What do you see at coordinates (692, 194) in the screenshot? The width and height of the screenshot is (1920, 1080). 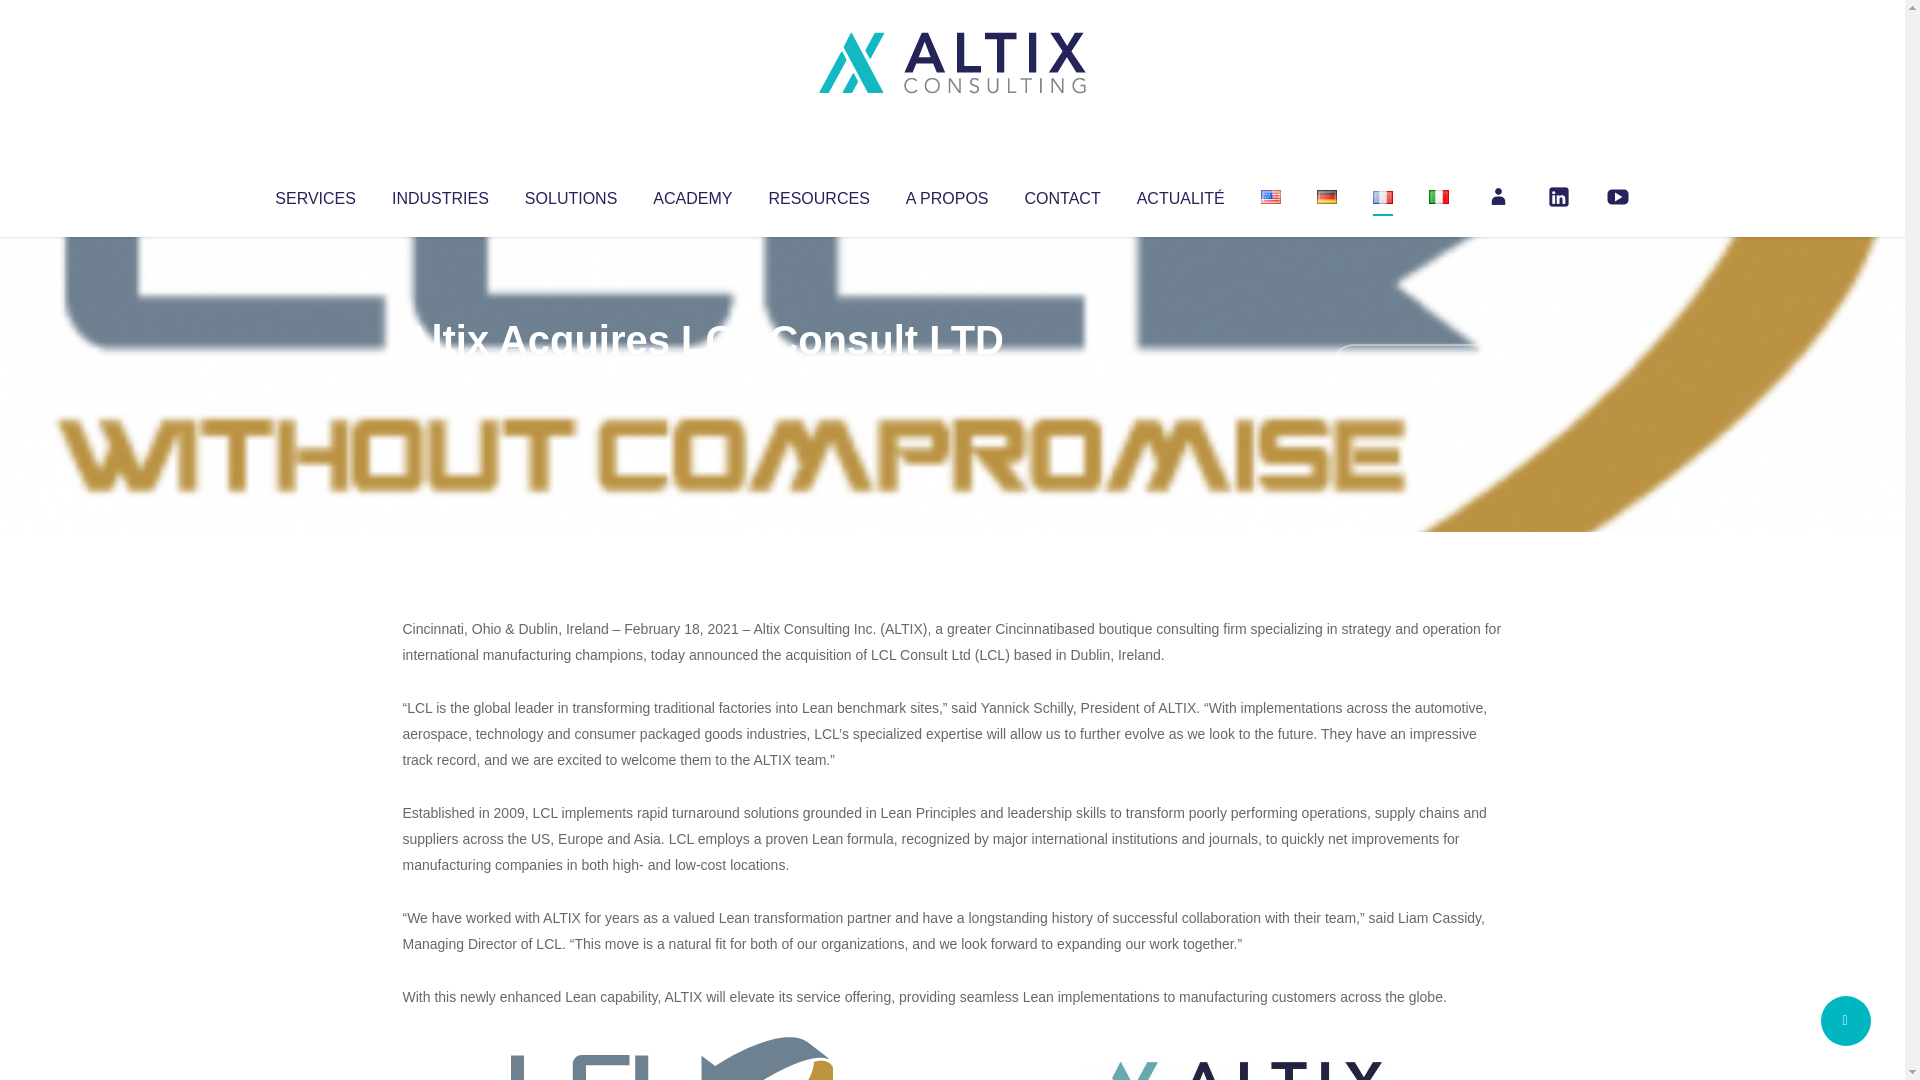 I see `ACADEMY` at bounding box center [692, 194].